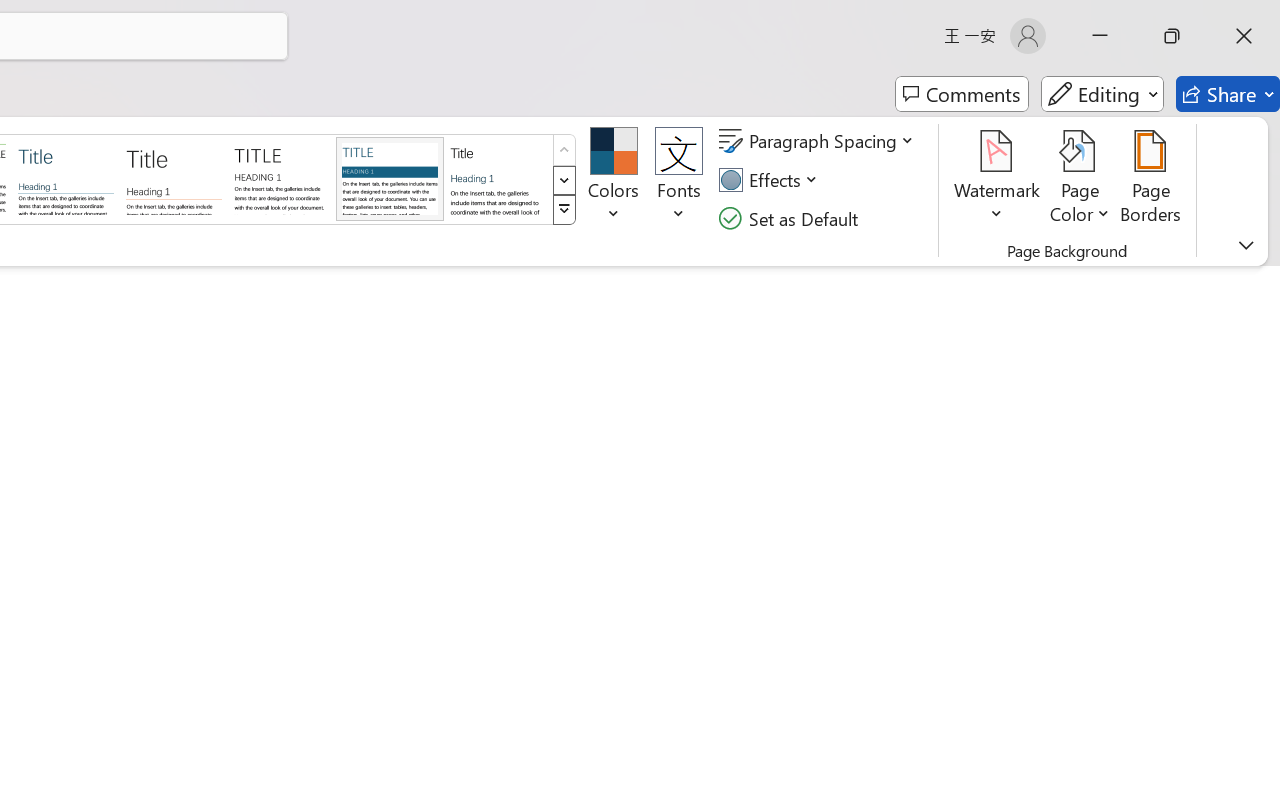  Describe the element at coordinates (1151, 180) in the screenshot. I see `Page Borders...` at that location.